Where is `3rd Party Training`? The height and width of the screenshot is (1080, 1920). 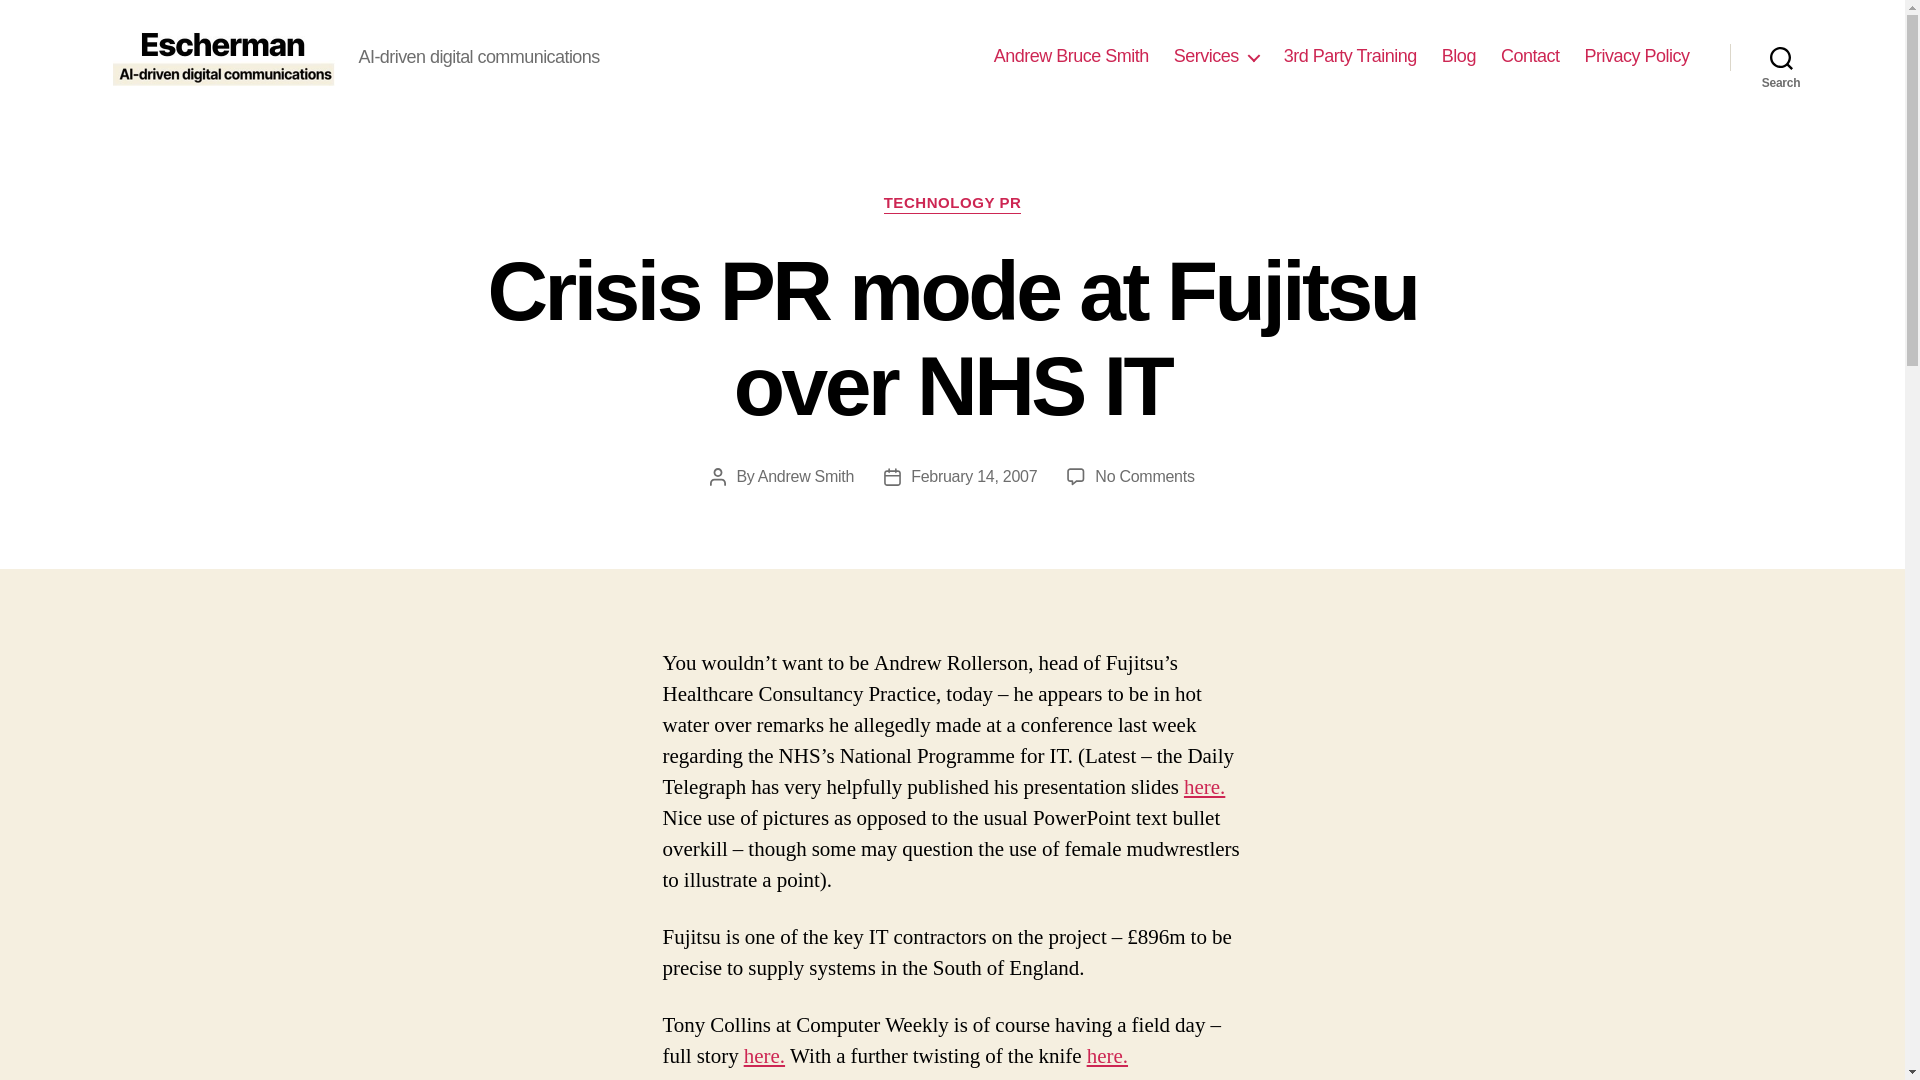 3rd Party Training is located at coordinates (1144, 476).